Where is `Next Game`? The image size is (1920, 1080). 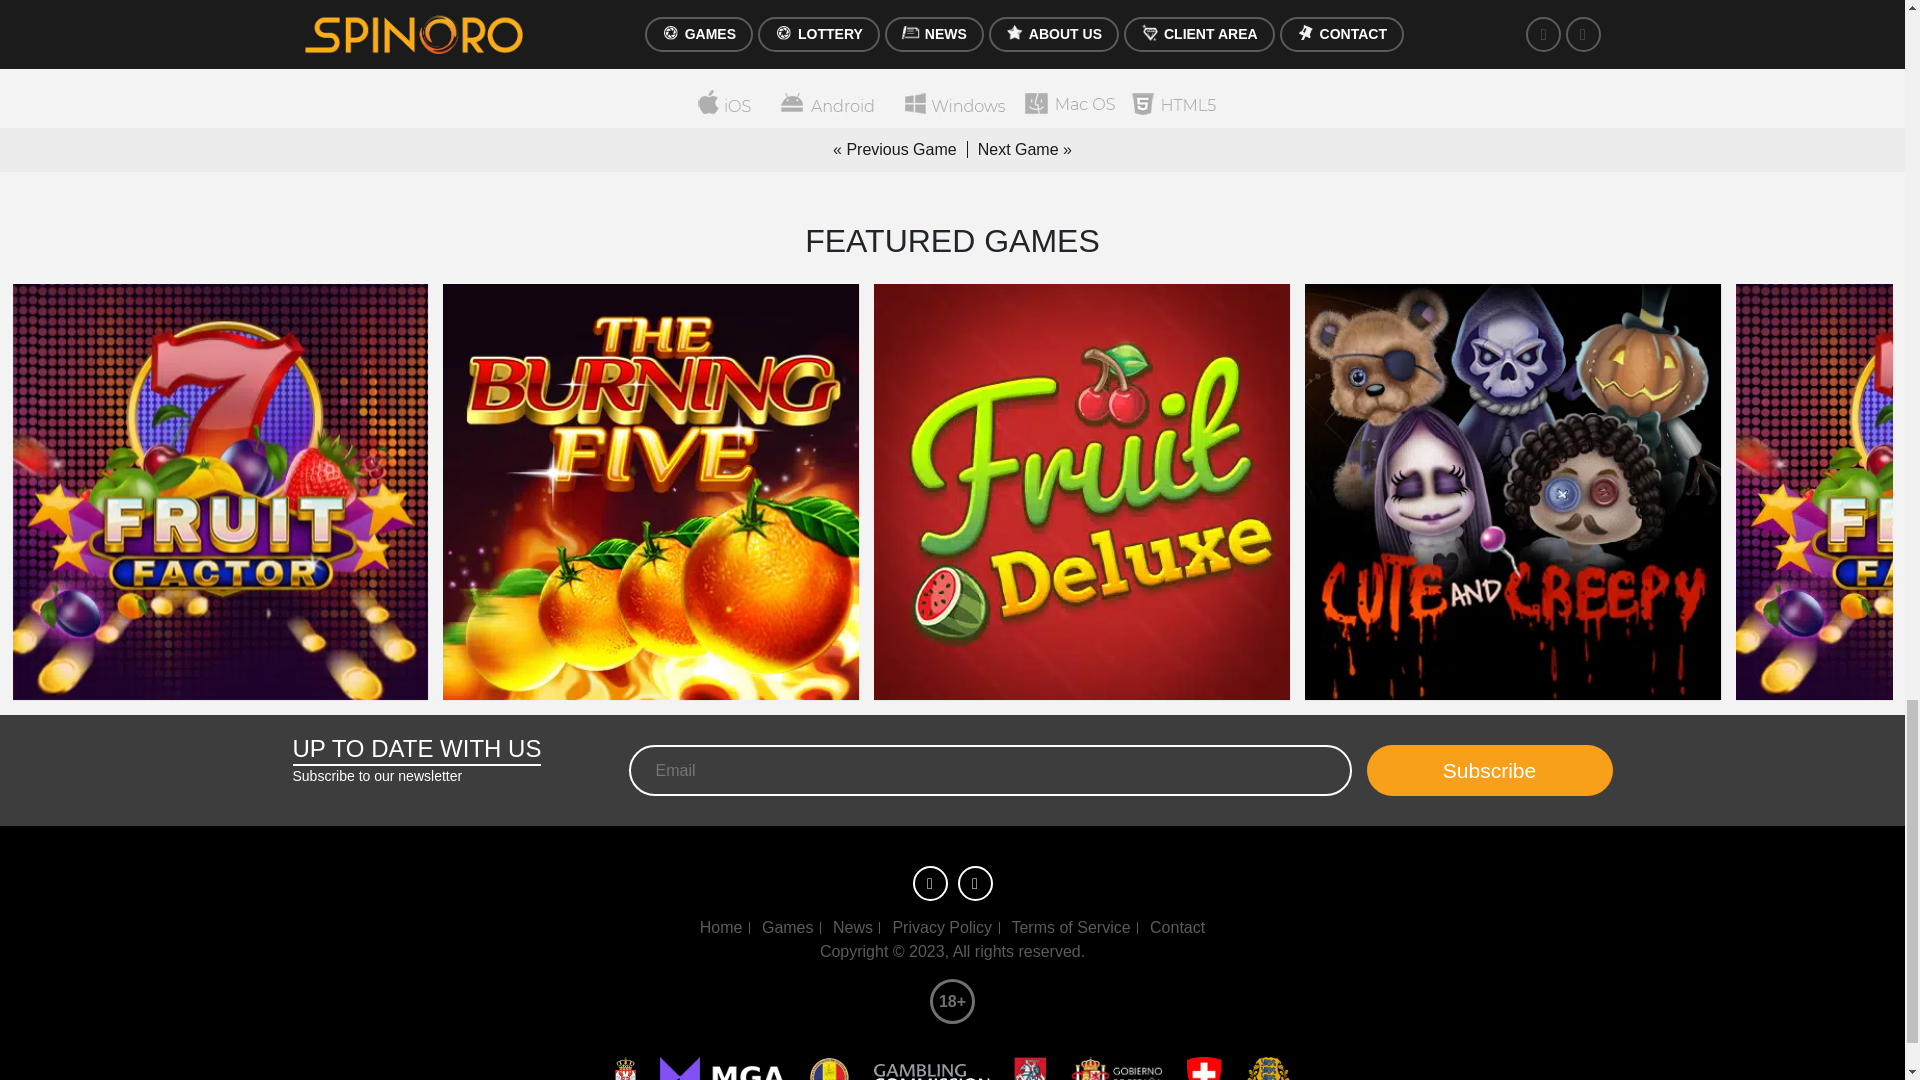 Next Game is located at coordinates (1013, 149).